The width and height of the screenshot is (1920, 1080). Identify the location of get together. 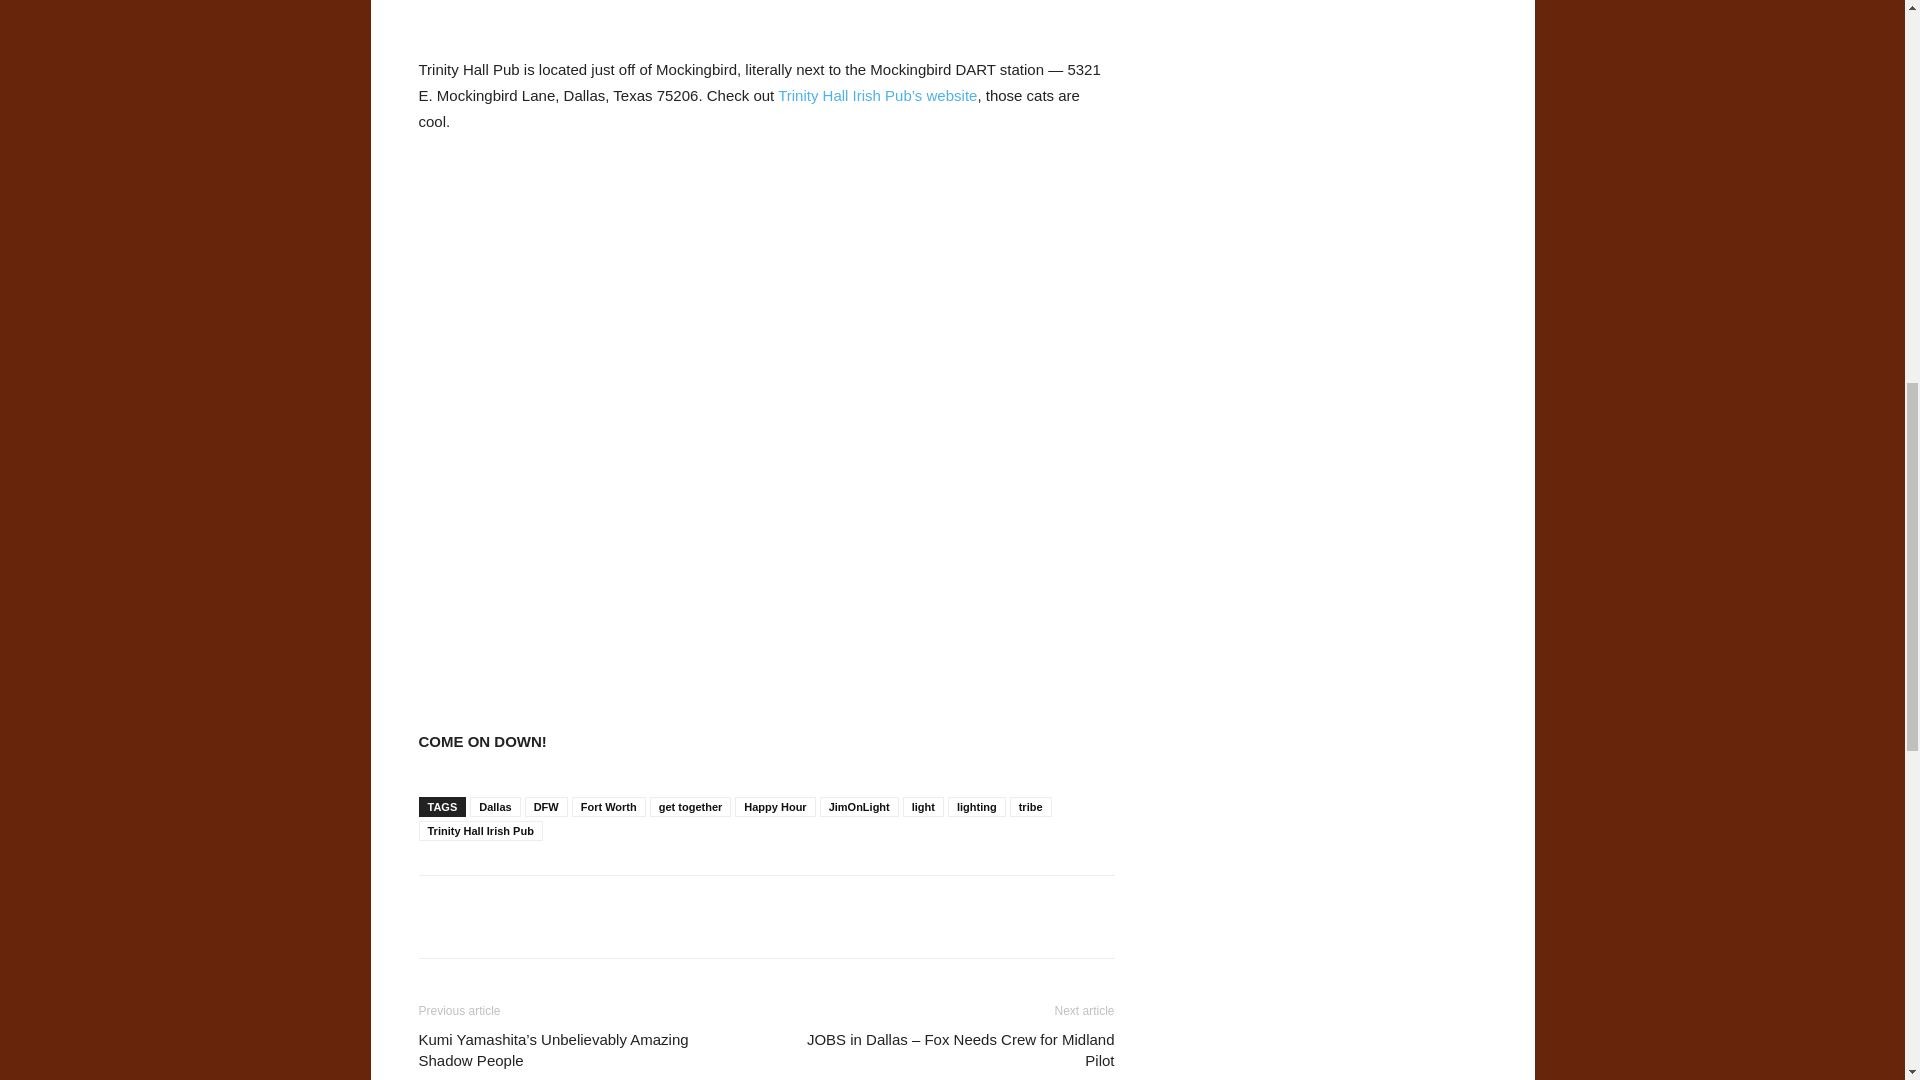
(690, 806).